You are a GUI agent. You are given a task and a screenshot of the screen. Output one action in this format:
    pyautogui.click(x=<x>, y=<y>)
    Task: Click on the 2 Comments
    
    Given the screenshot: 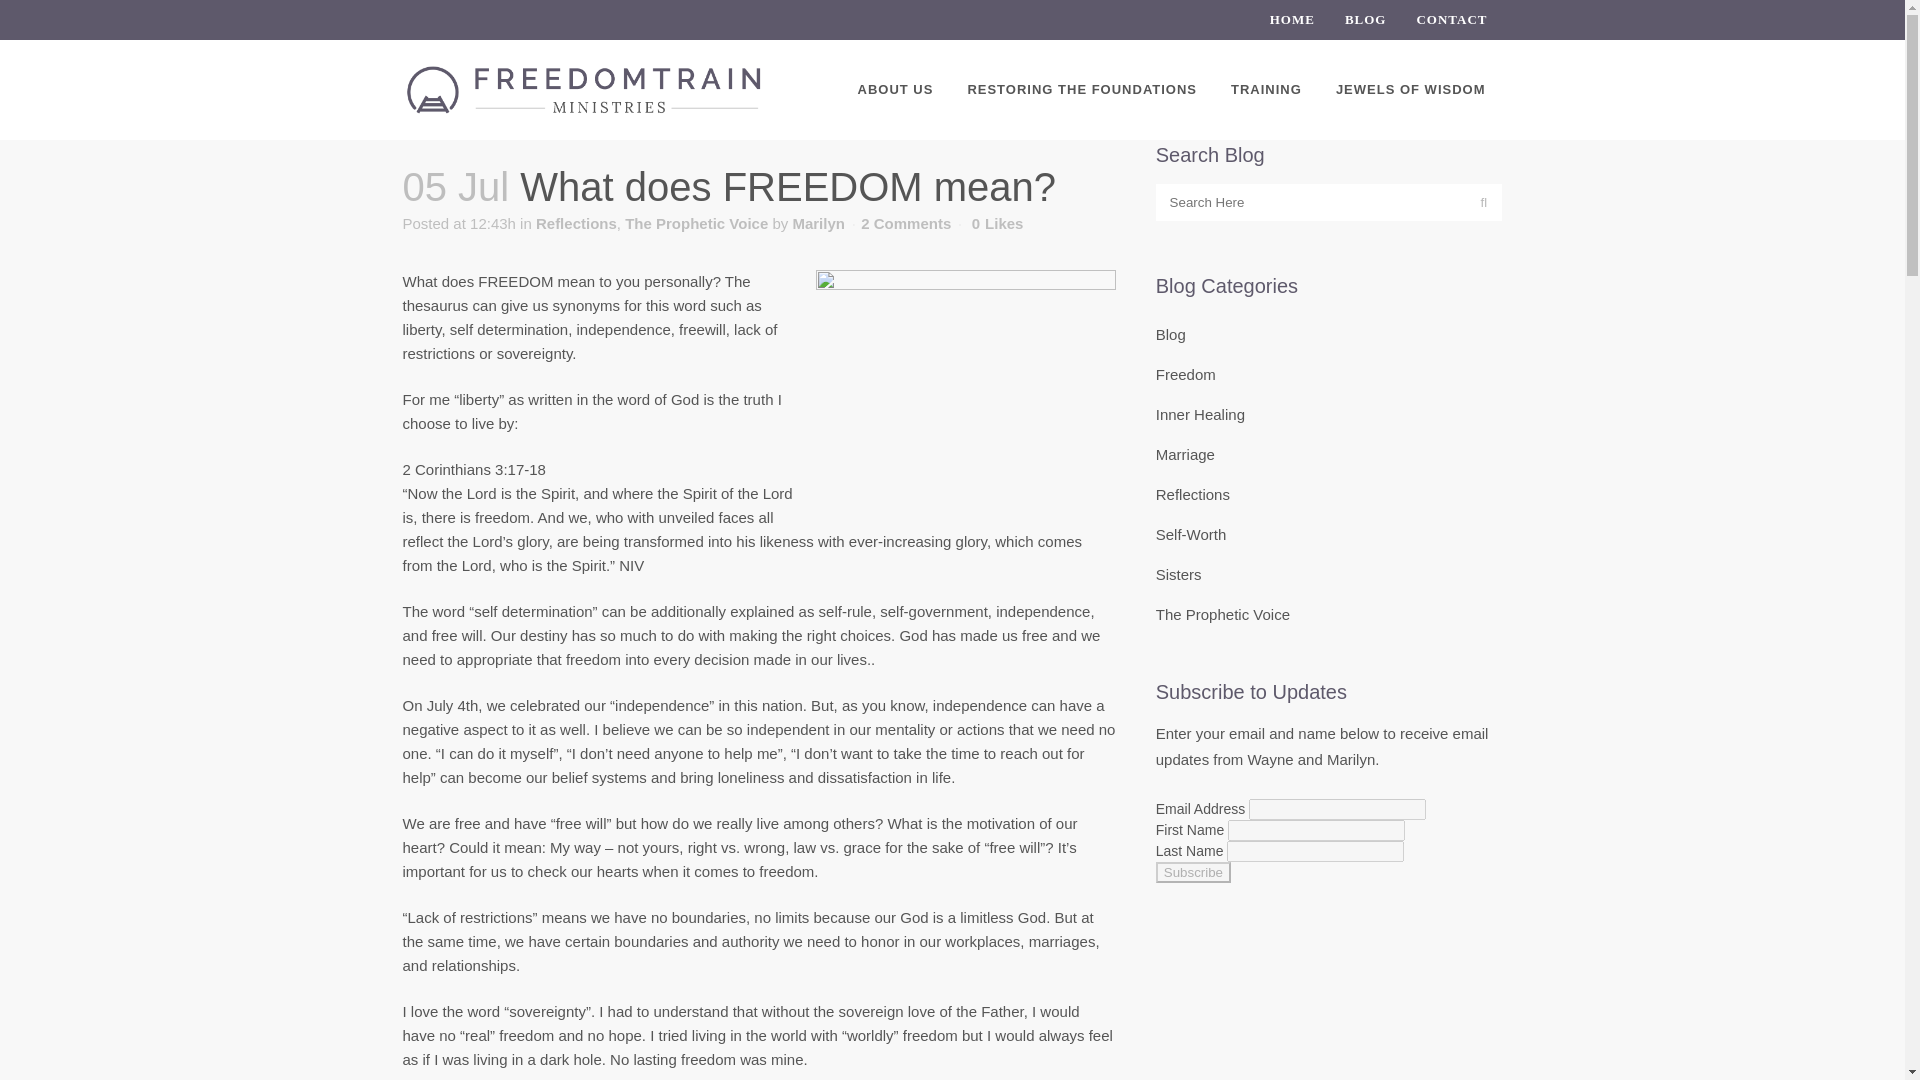 What is the action you would take?
    pyautogui.click(x=905, y=223)
    